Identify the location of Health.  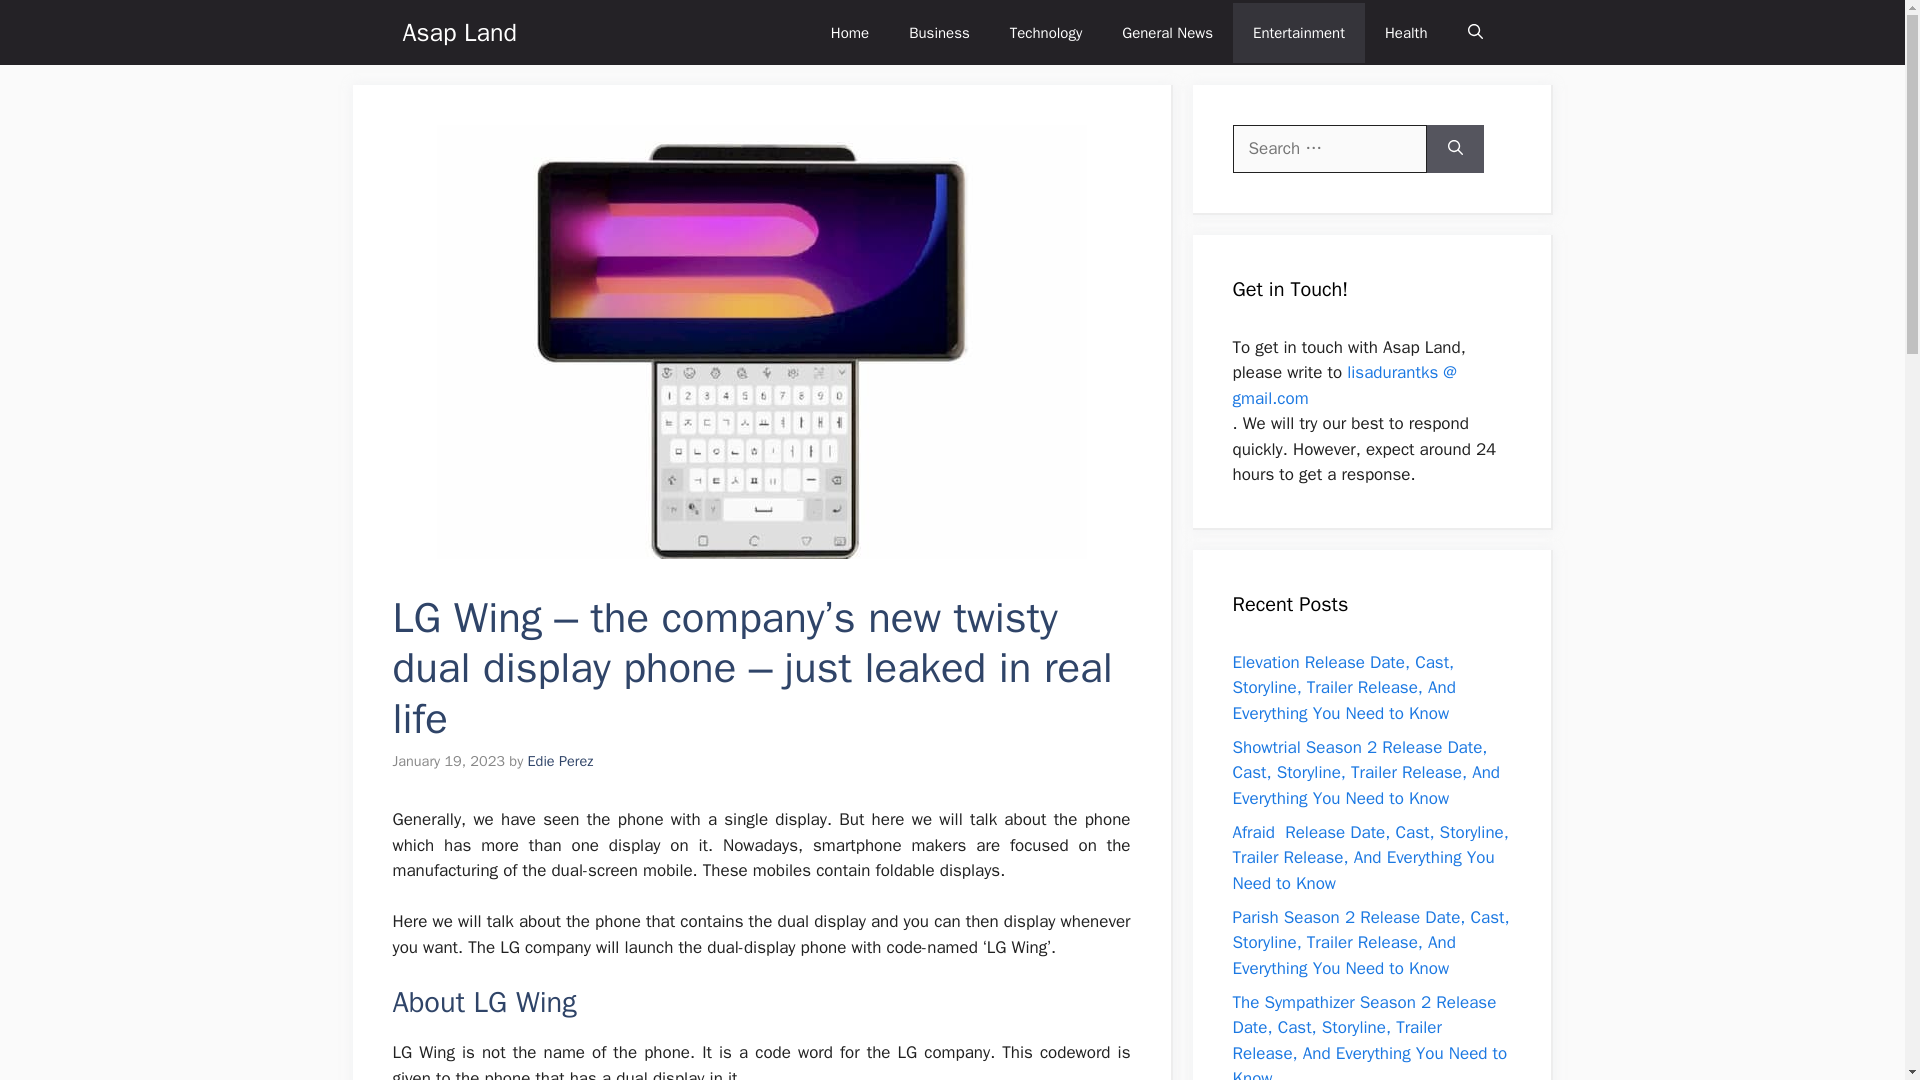
(1406, 32).